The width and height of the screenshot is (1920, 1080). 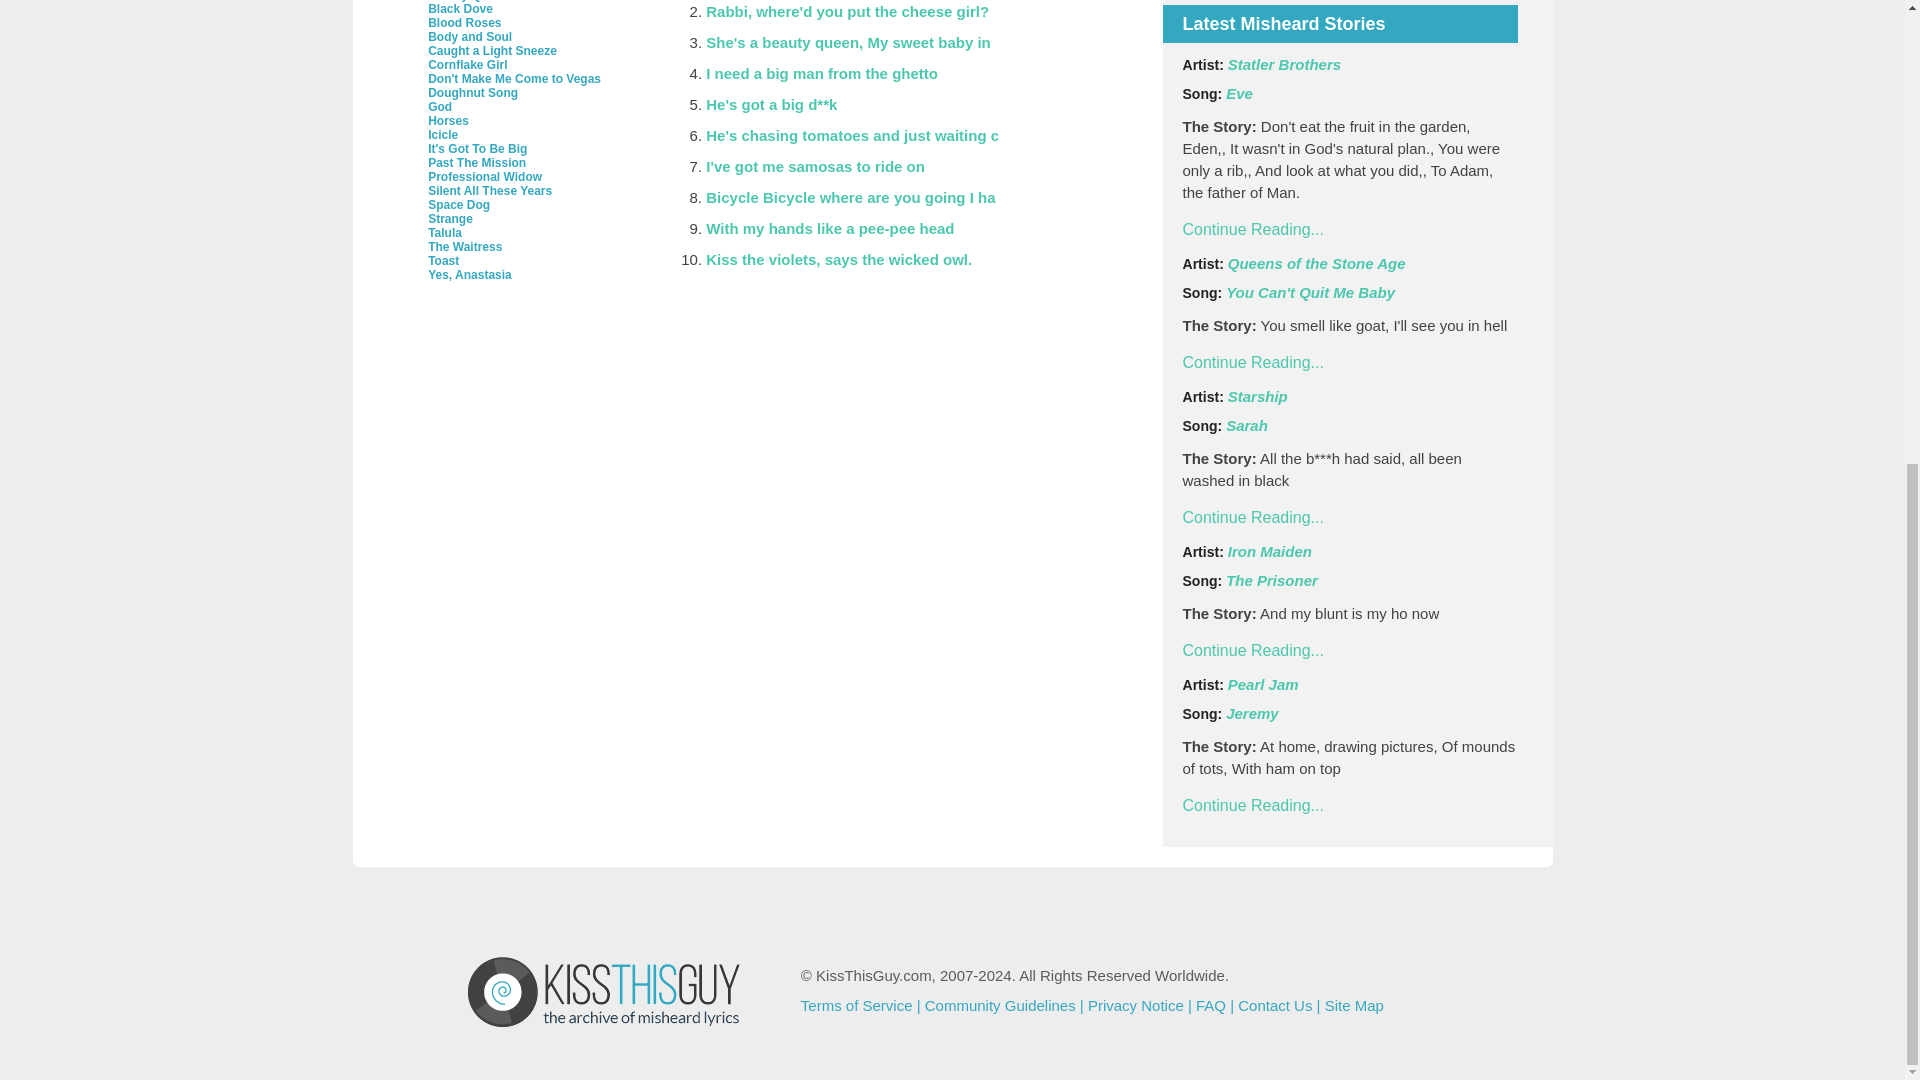 What do you see at coordinates (492, 51) in the screenshot?
I see `See misheard lyrics of Caught a Light Sneeze by Tori Amos` at bounding box center [492, 51].